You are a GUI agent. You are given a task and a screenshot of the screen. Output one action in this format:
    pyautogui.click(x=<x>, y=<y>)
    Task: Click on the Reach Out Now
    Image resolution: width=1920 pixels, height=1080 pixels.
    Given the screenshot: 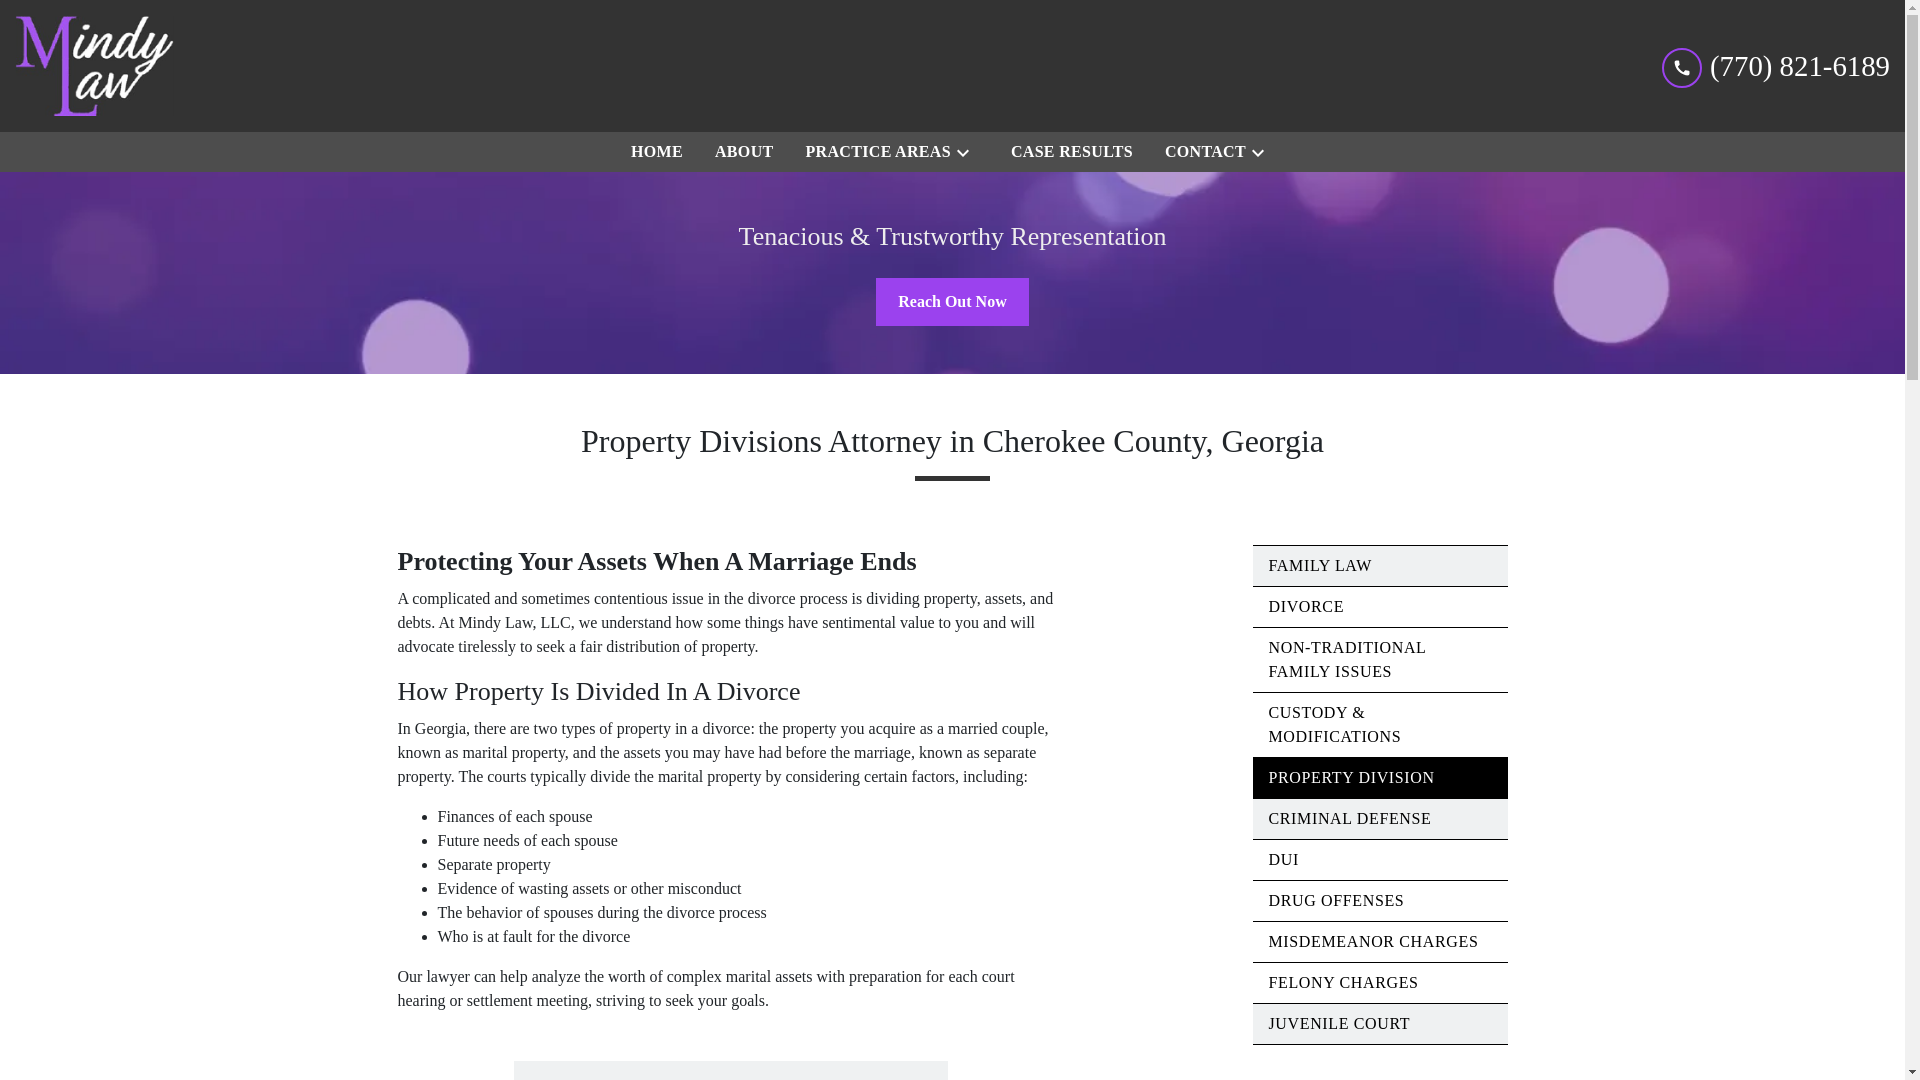 What is the action you would take?
    pyautogui.click(x=951, y=302)
    